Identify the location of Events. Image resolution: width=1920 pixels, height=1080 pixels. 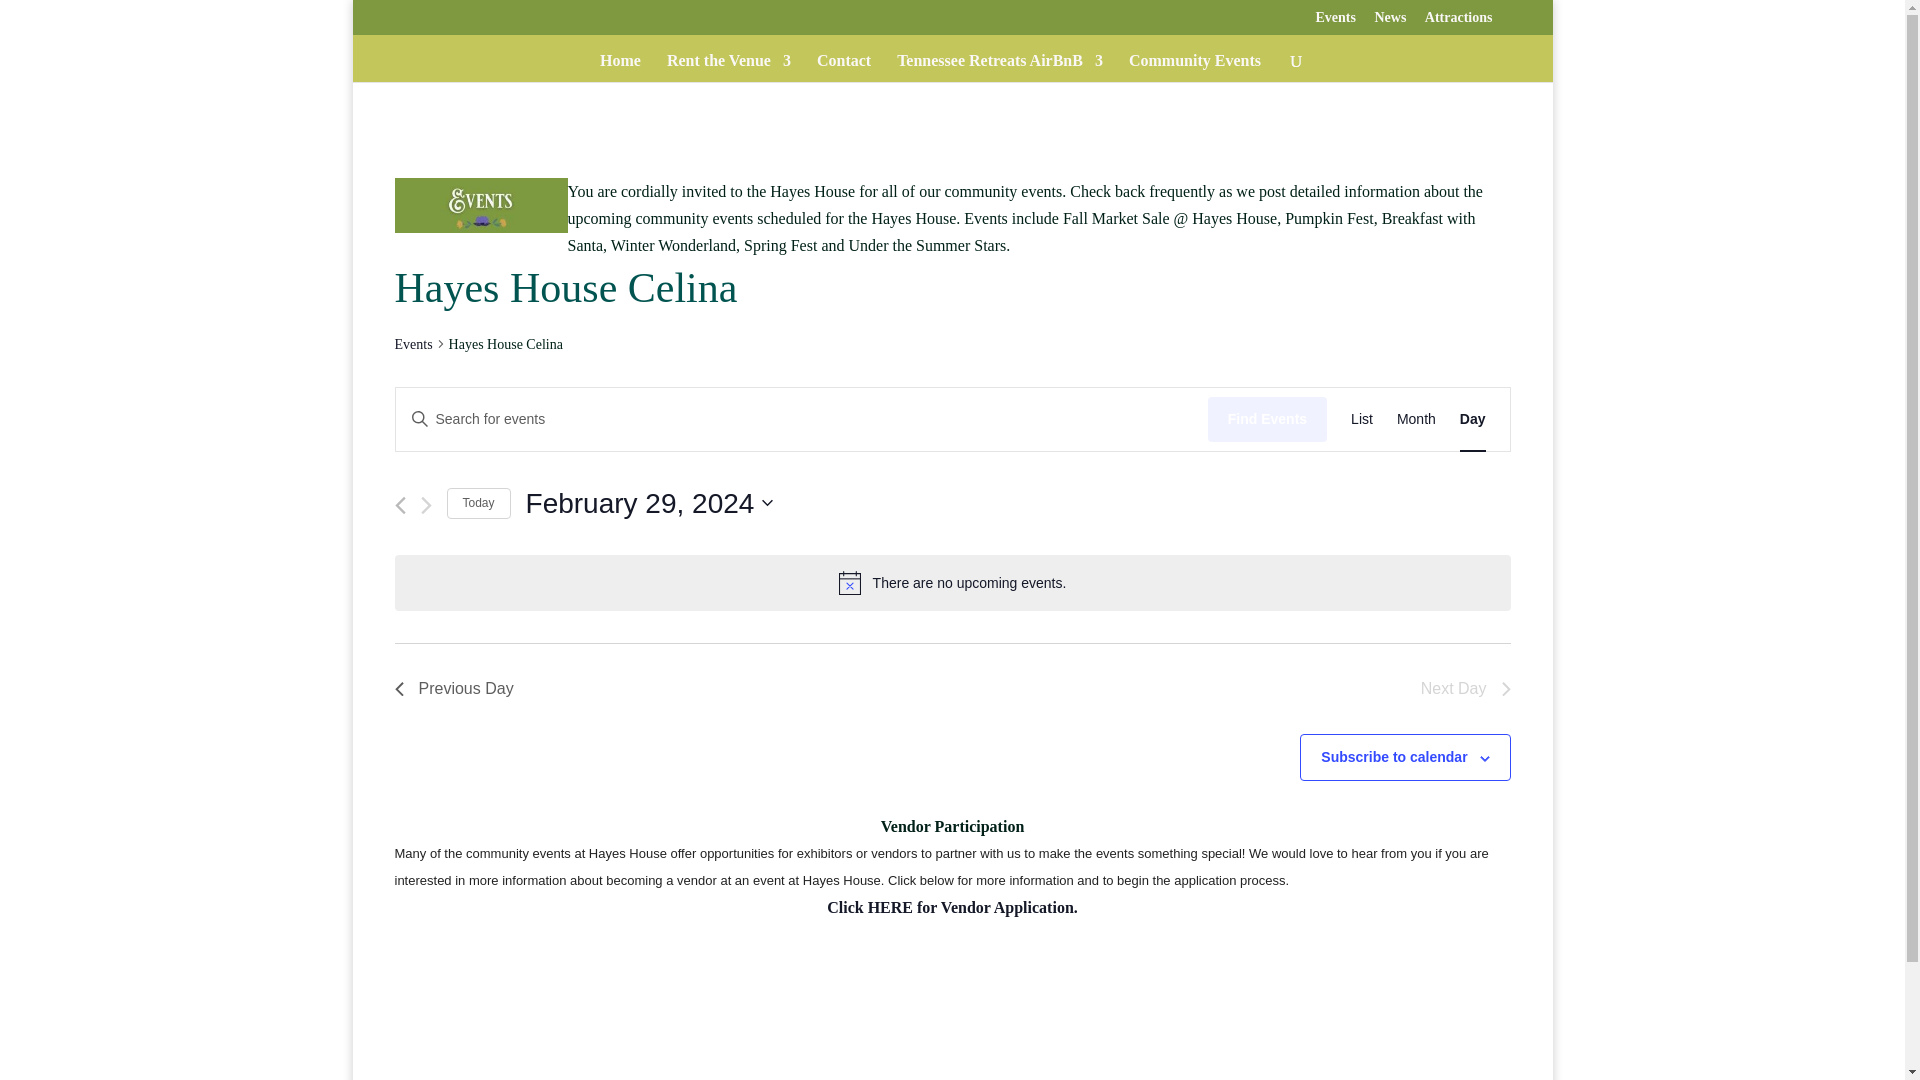
(412, 345).